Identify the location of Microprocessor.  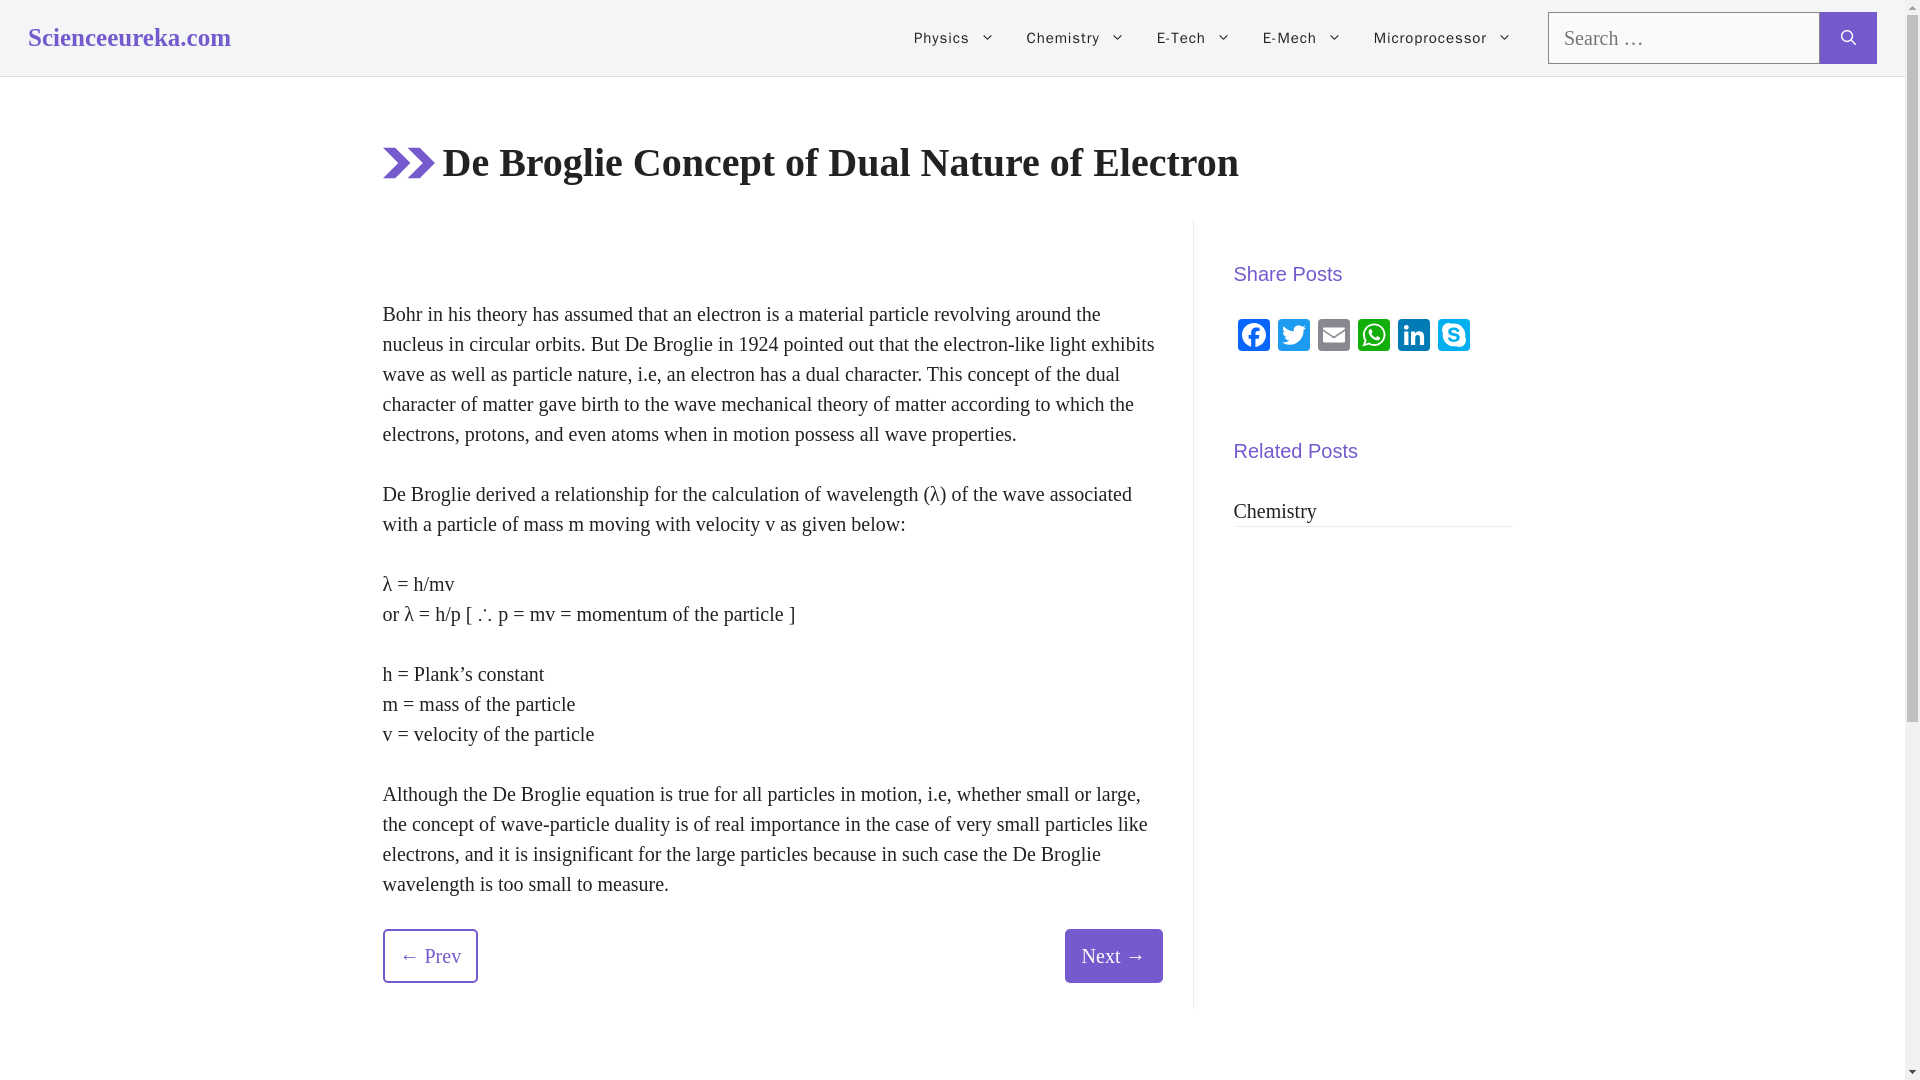
(1442, 38).